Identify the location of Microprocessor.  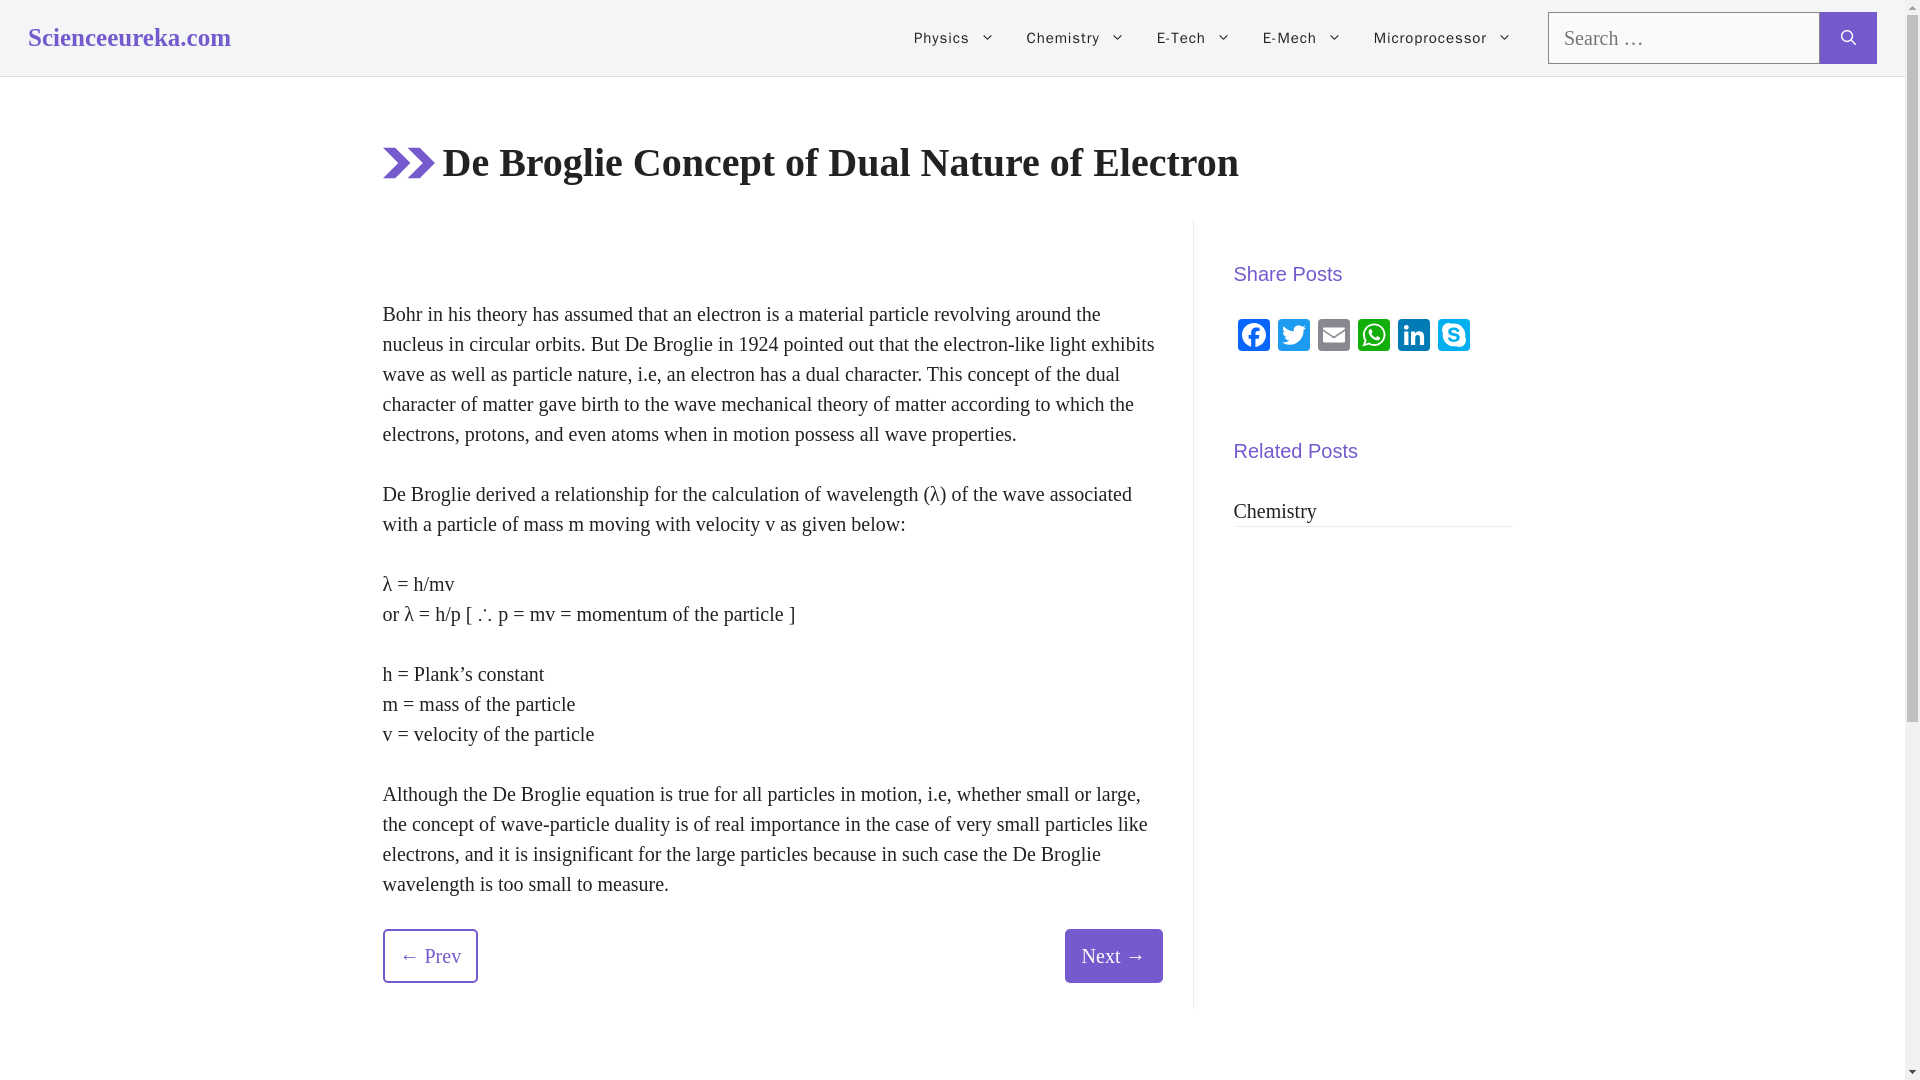
(1442, 38).